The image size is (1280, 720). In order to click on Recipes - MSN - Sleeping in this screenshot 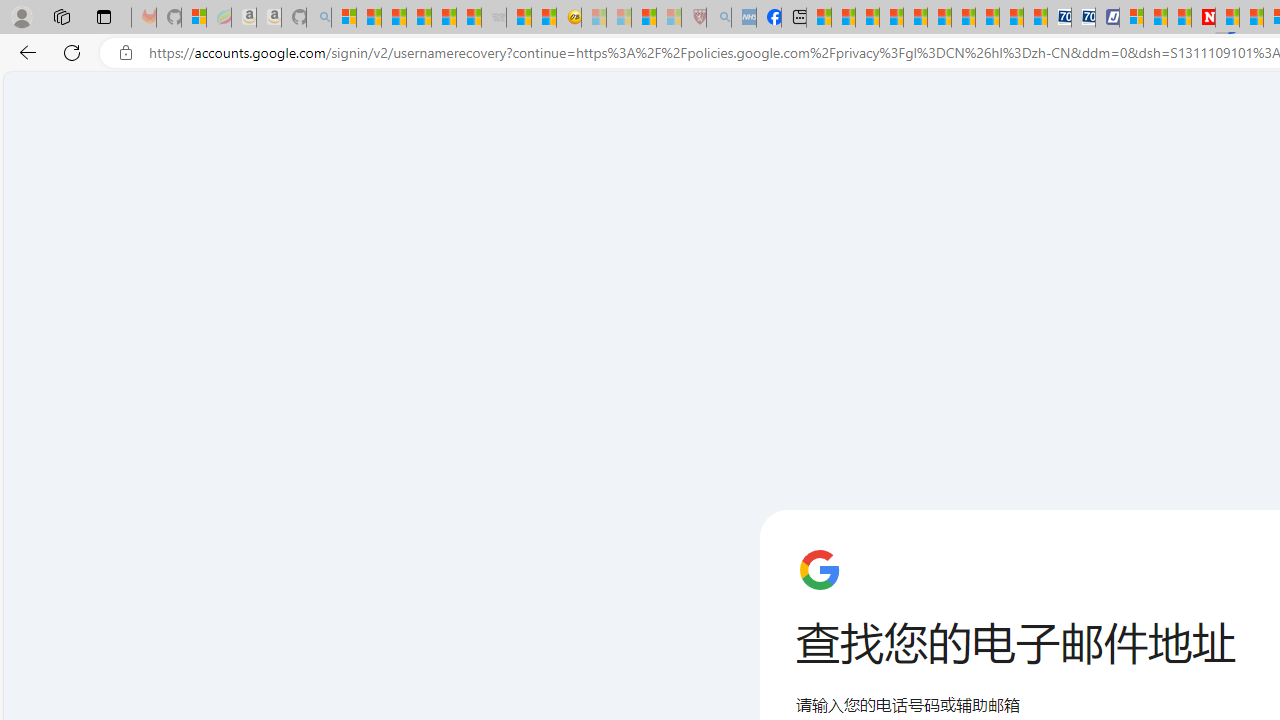, I will do `click(594, 18)`.